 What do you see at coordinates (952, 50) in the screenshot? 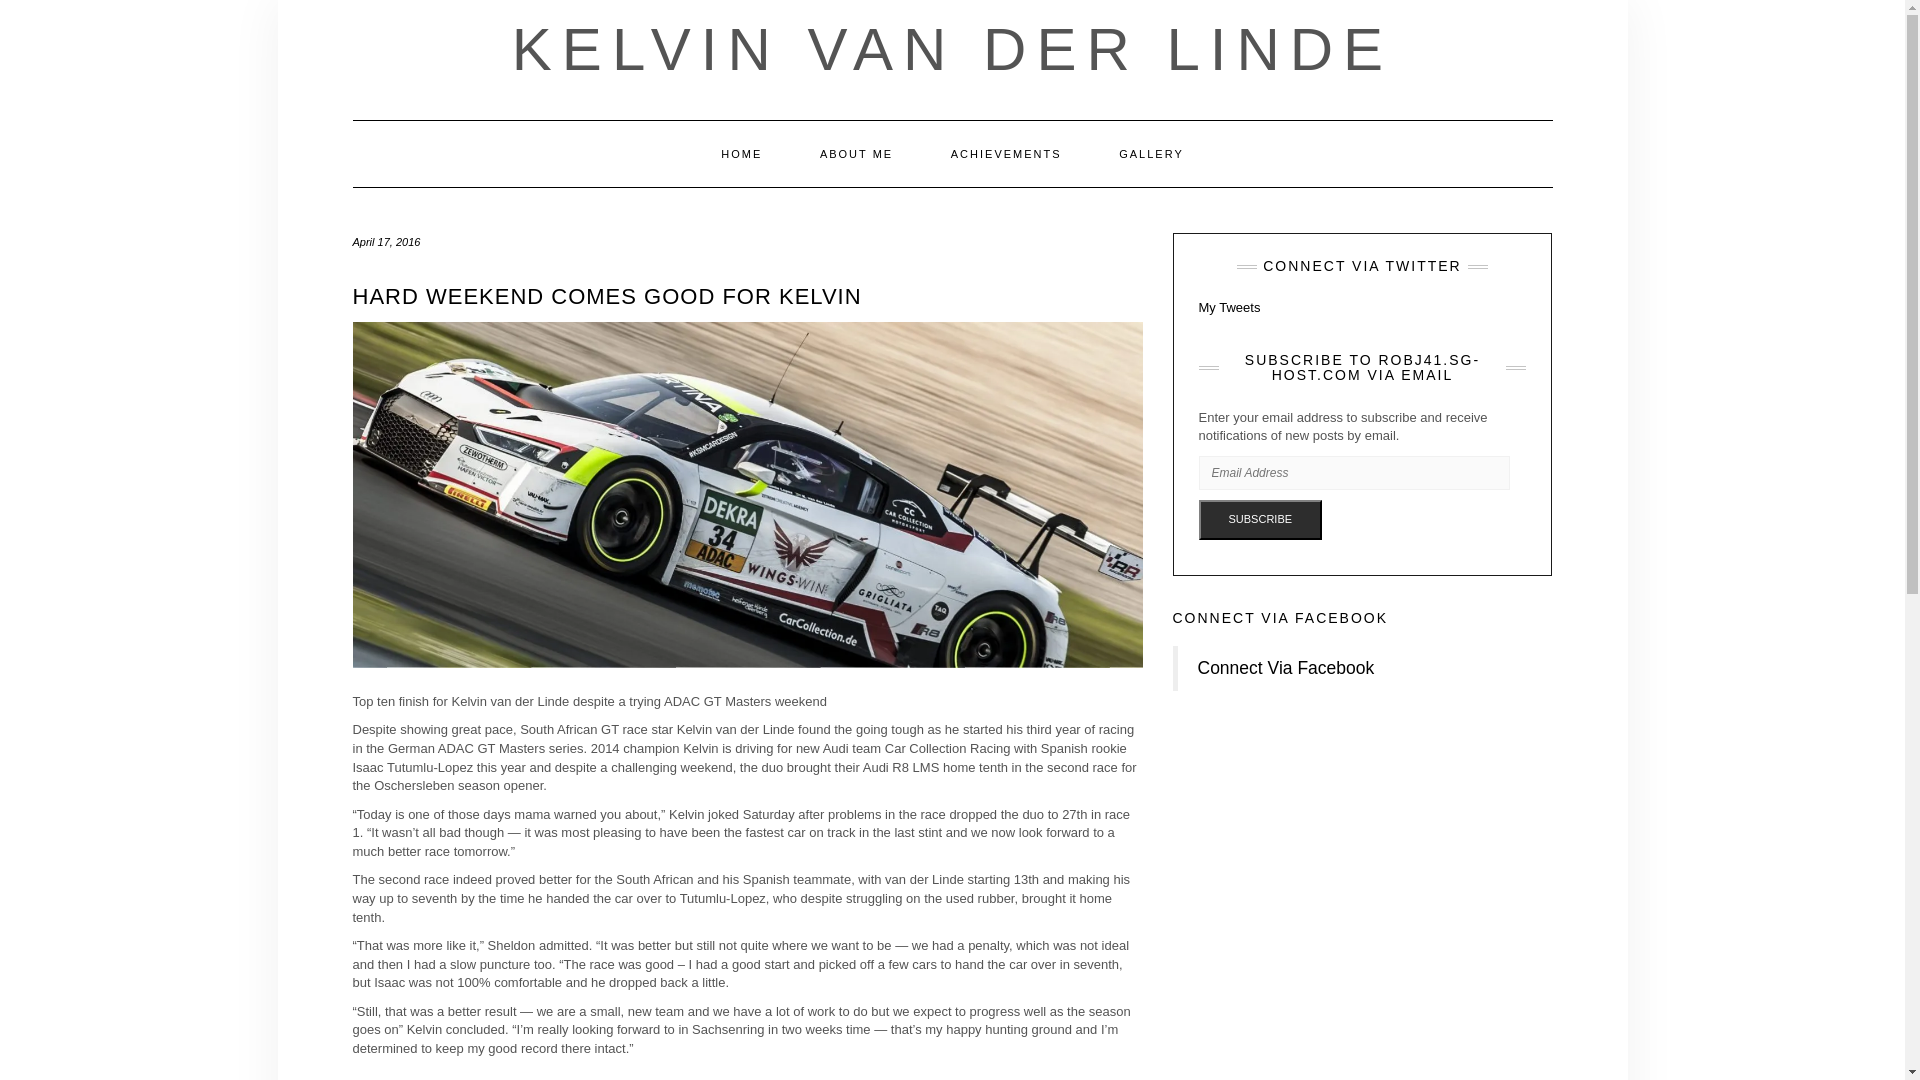
I see `KELVIN VAN DER LINDE` at bounding box center [952, 50].